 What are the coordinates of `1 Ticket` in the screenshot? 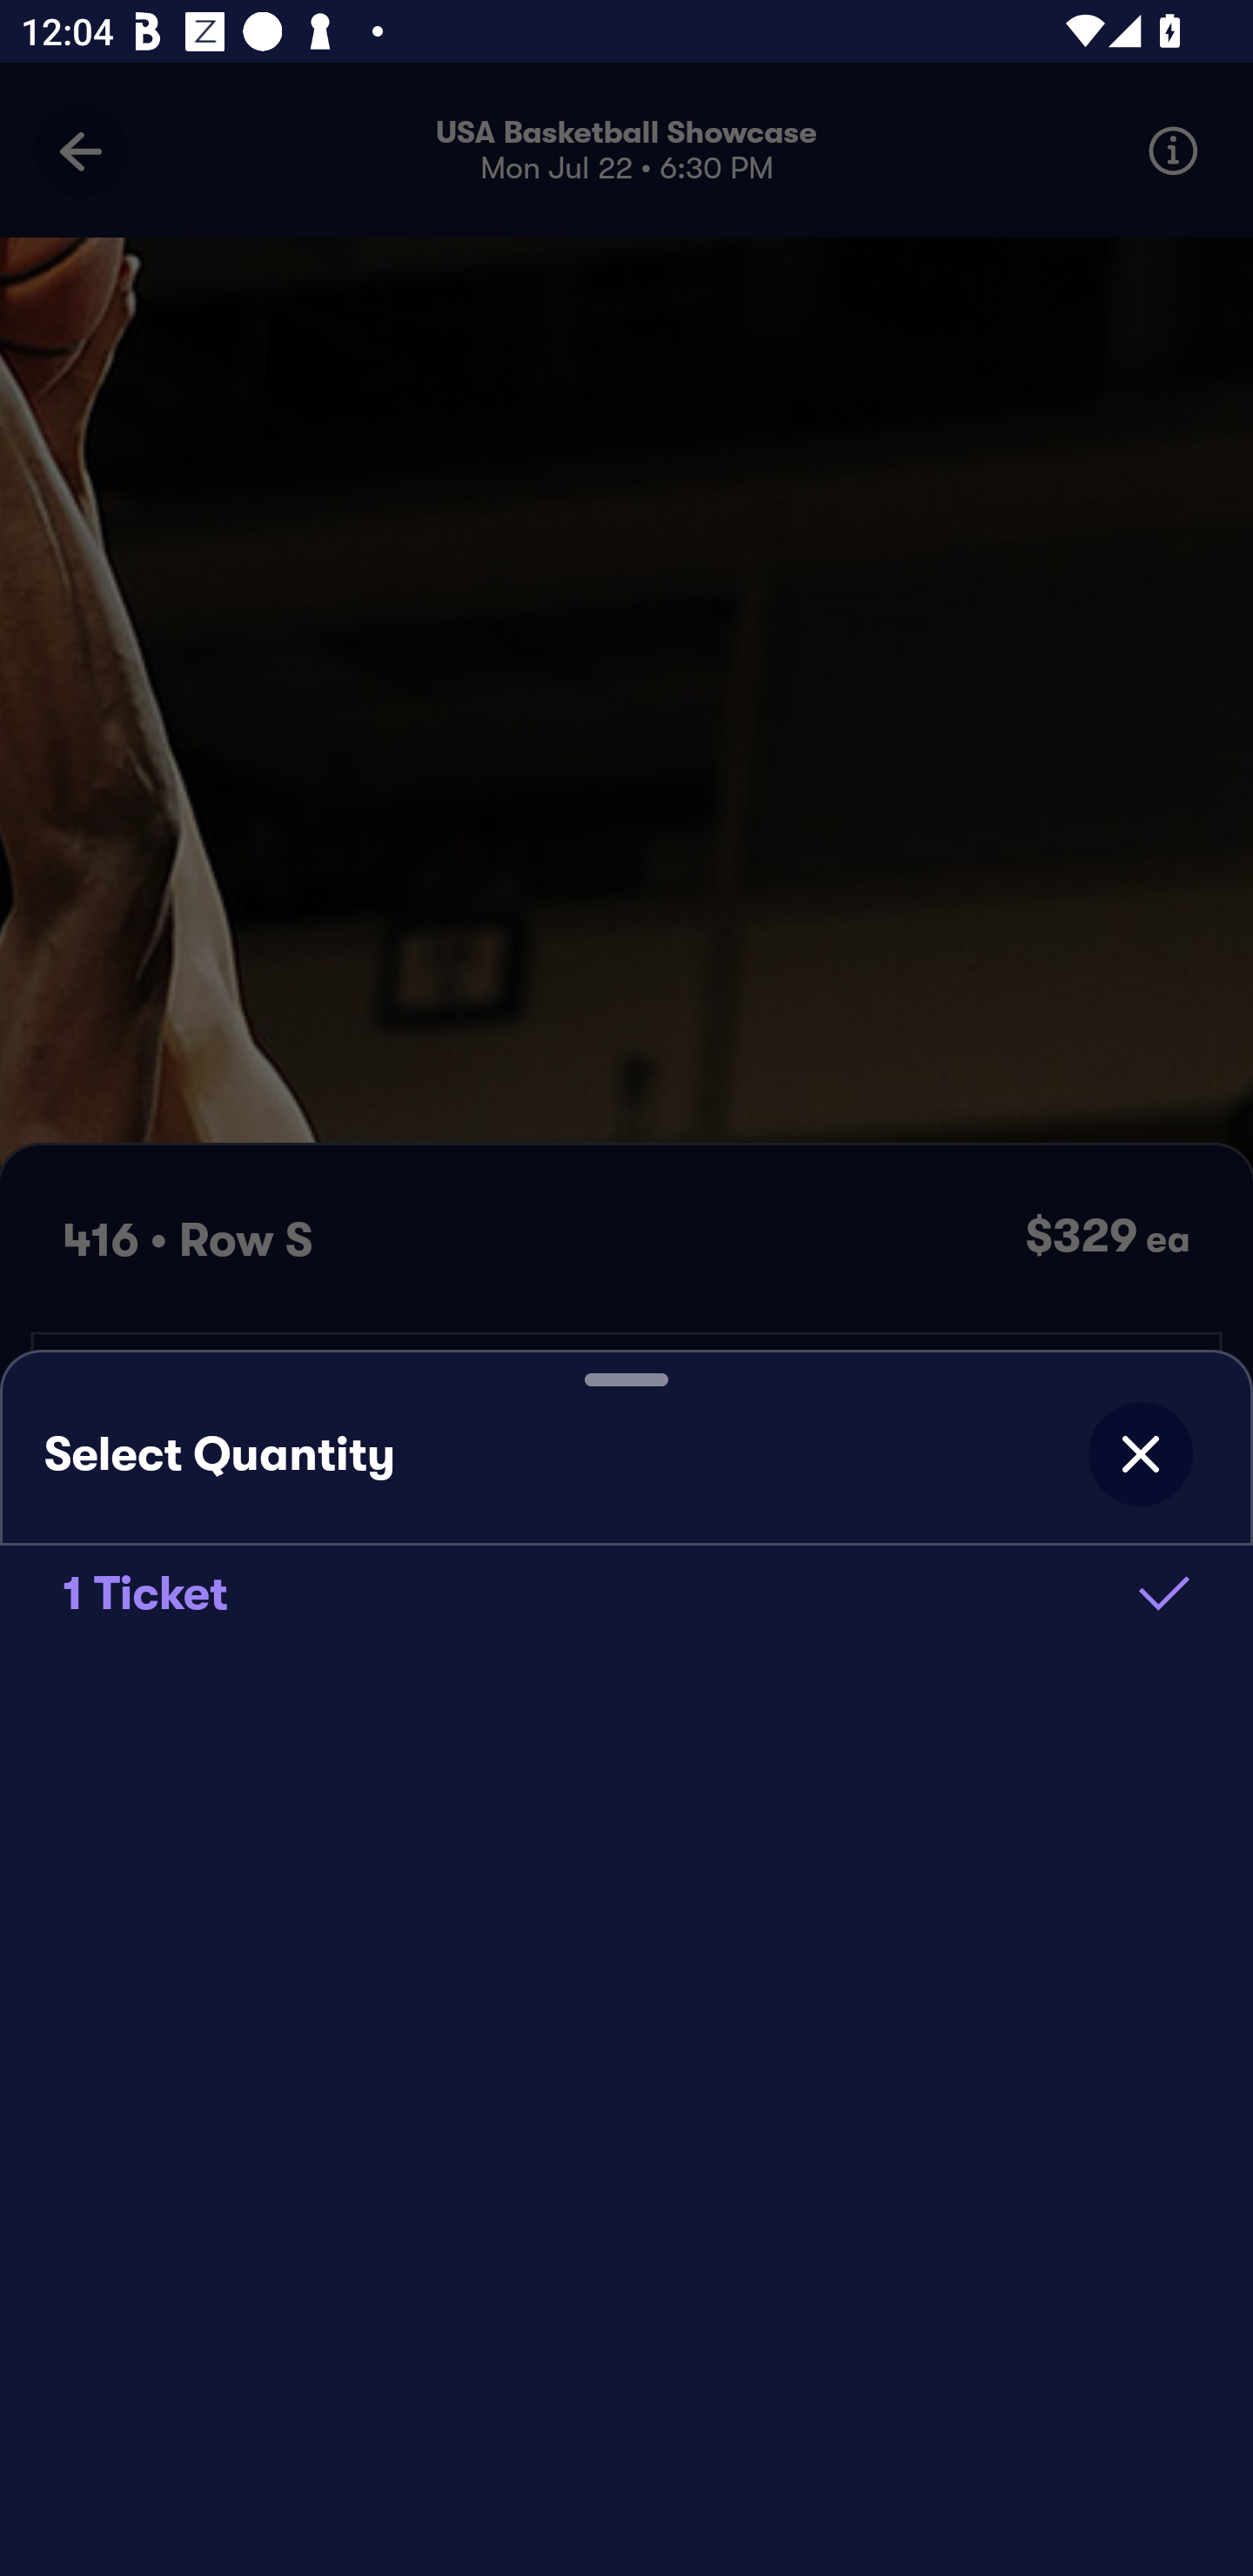 It's located at (626, 1593).